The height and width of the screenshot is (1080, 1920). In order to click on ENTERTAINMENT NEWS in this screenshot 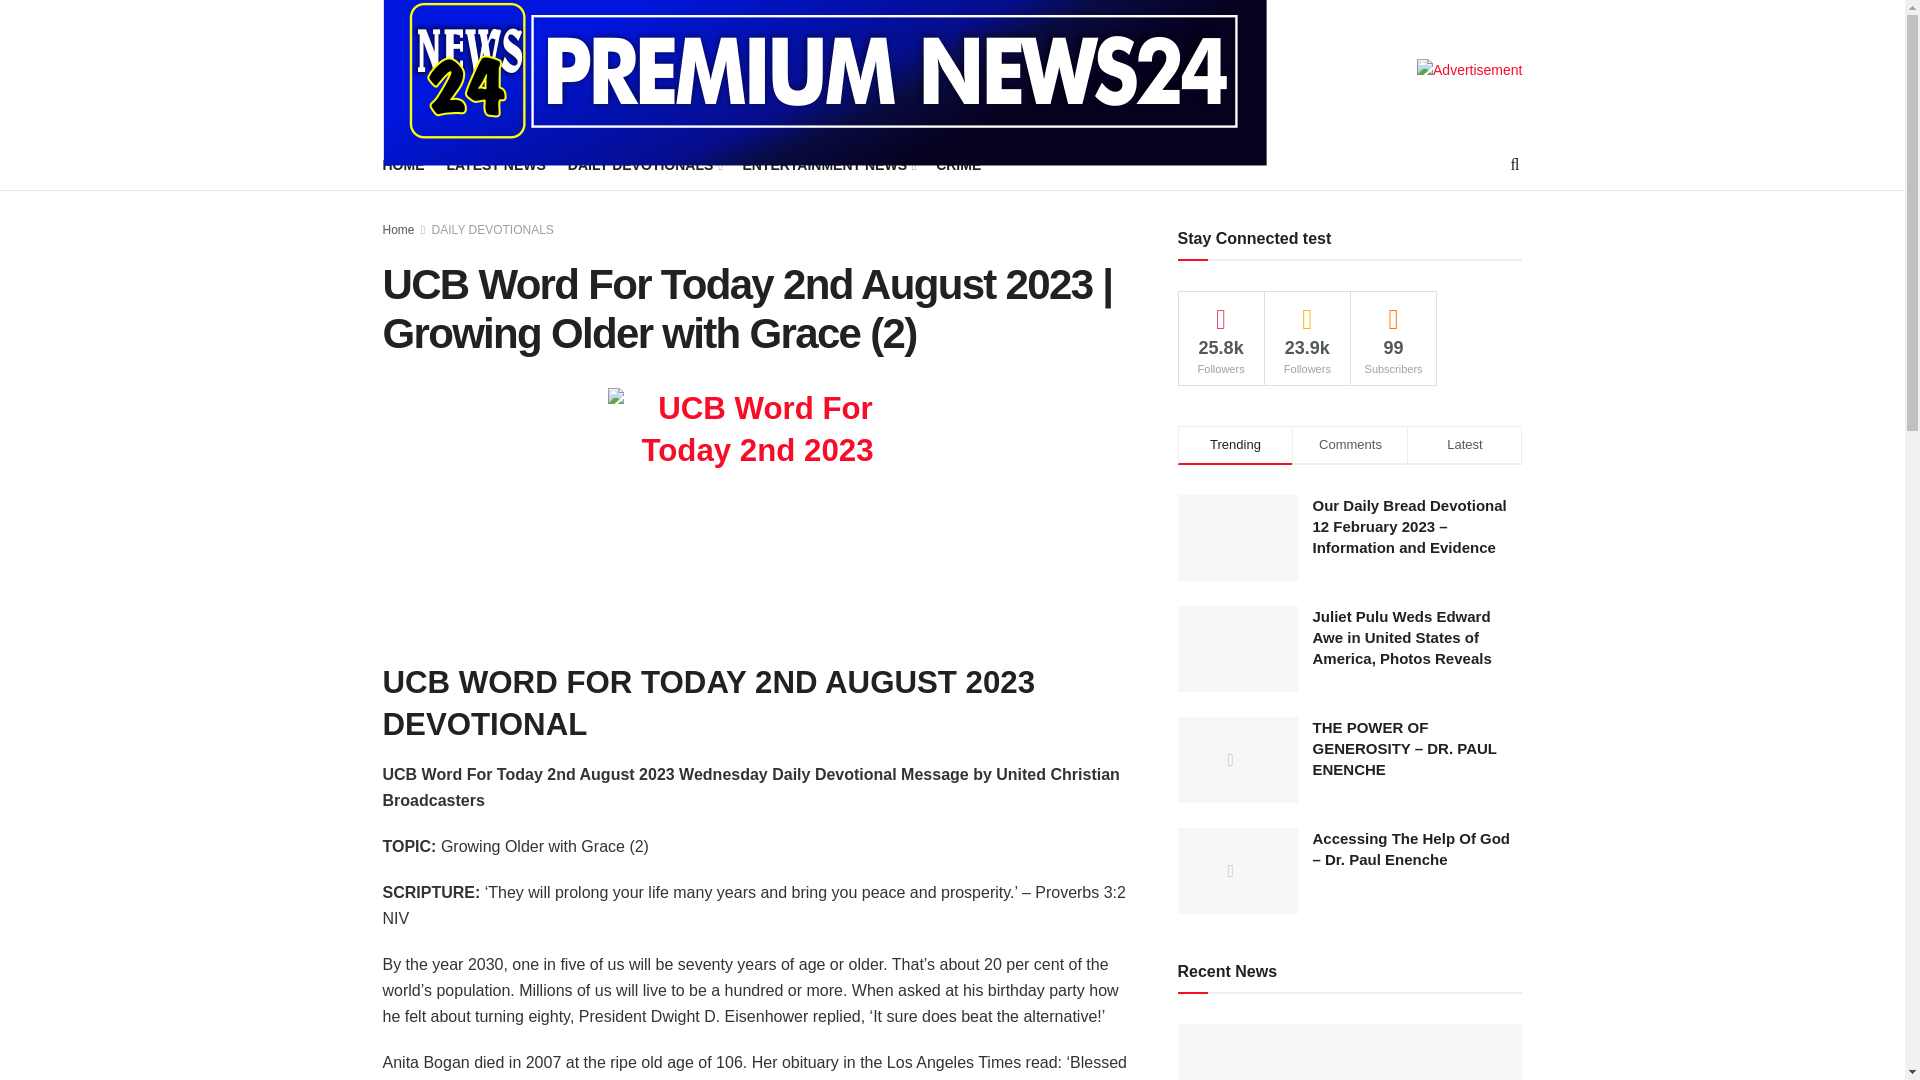, I will do `click(958, 165)`.